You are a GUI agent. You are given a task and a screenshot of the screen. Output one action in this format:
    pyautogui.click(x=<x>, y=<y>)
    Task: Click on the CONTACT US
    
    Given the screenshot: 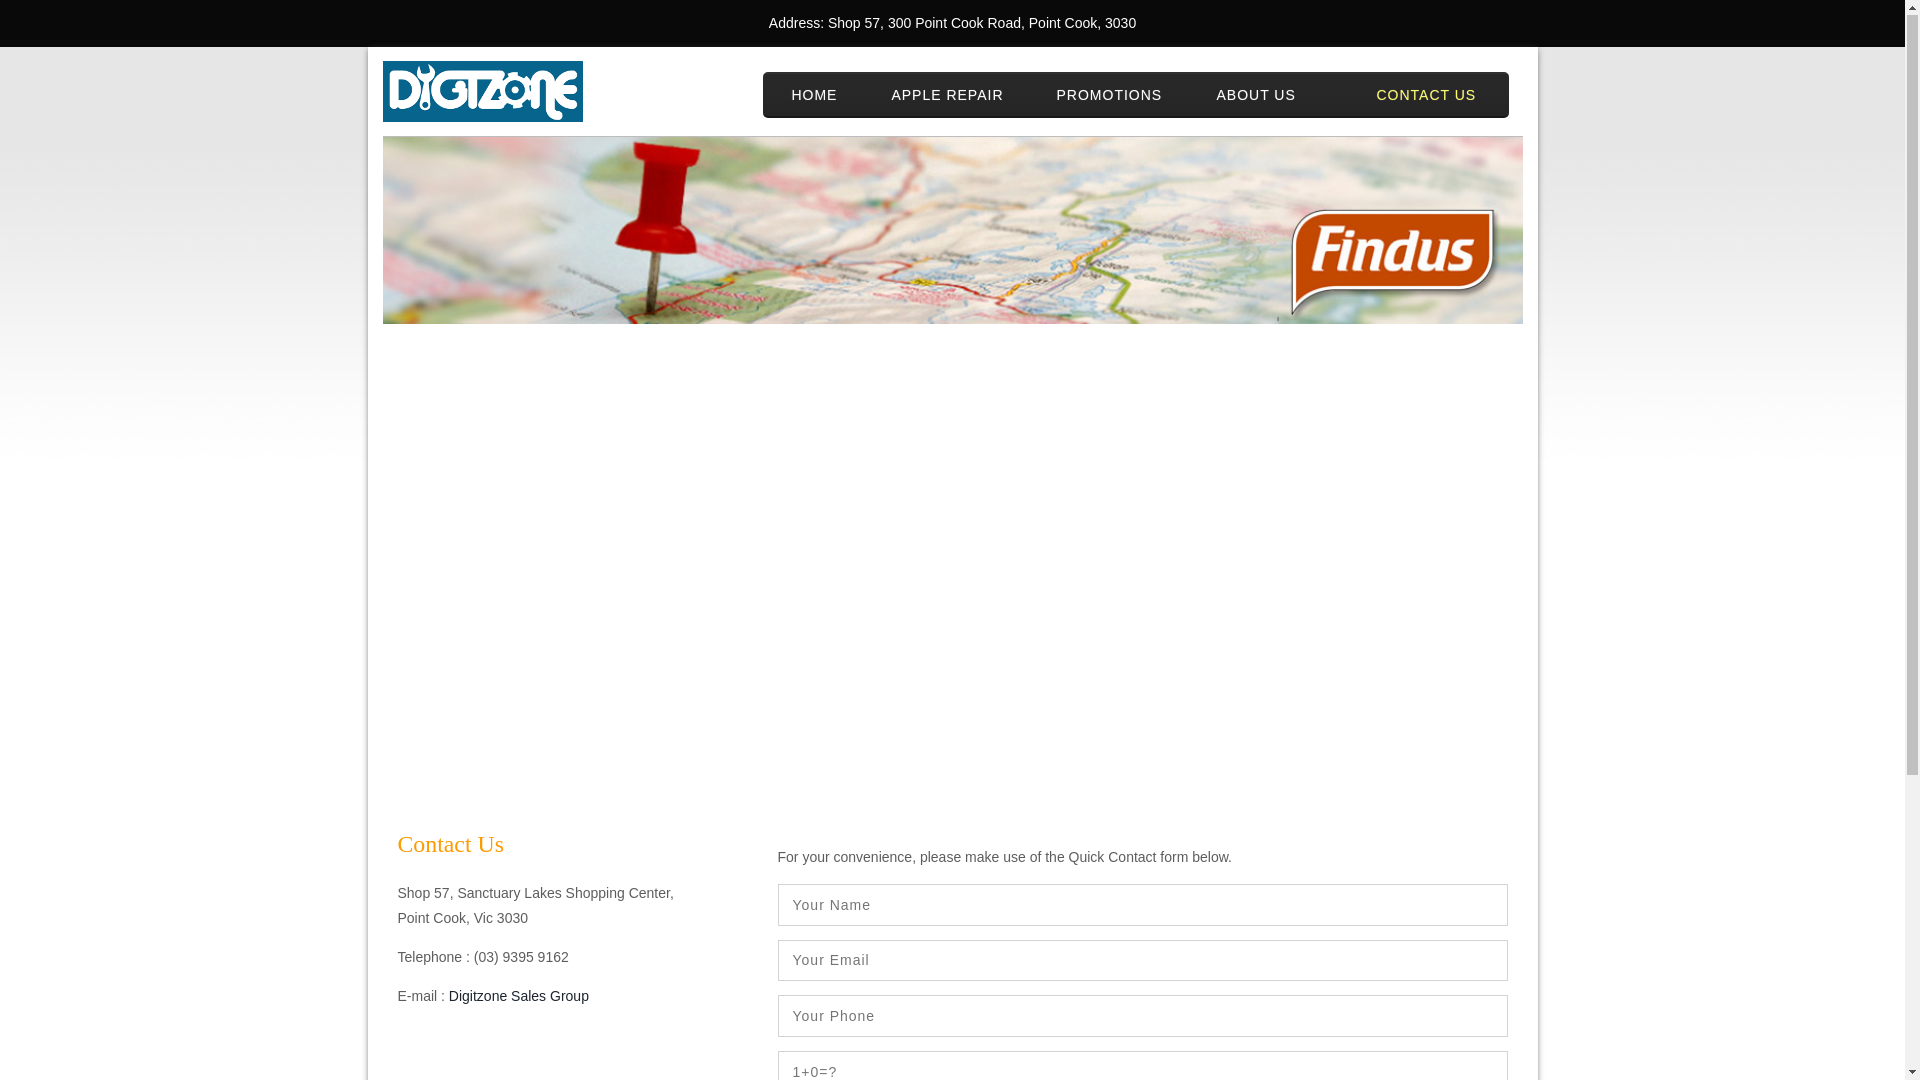 What is the action you would take?
    pyautogui.click(x=1424, y=96)
    